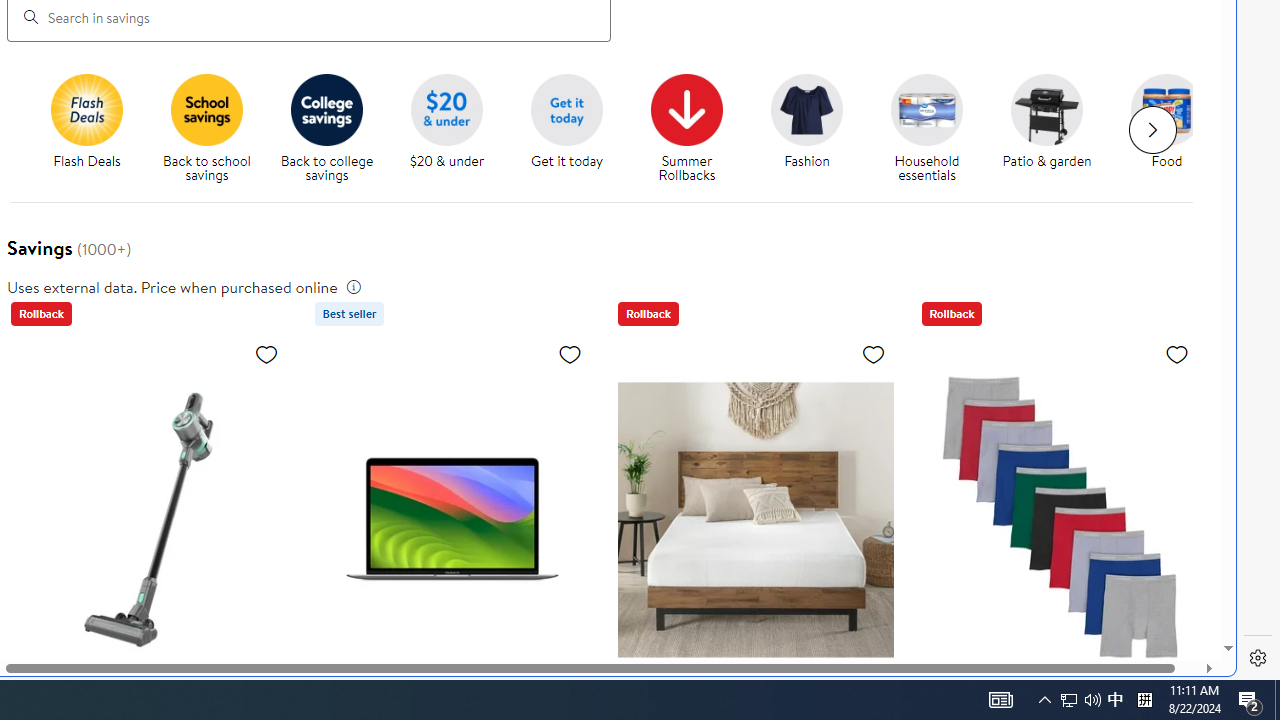 Image resolution: width=1280 pixels, height=720 pixels. I want to click on Household essentials, so click(934, 128).